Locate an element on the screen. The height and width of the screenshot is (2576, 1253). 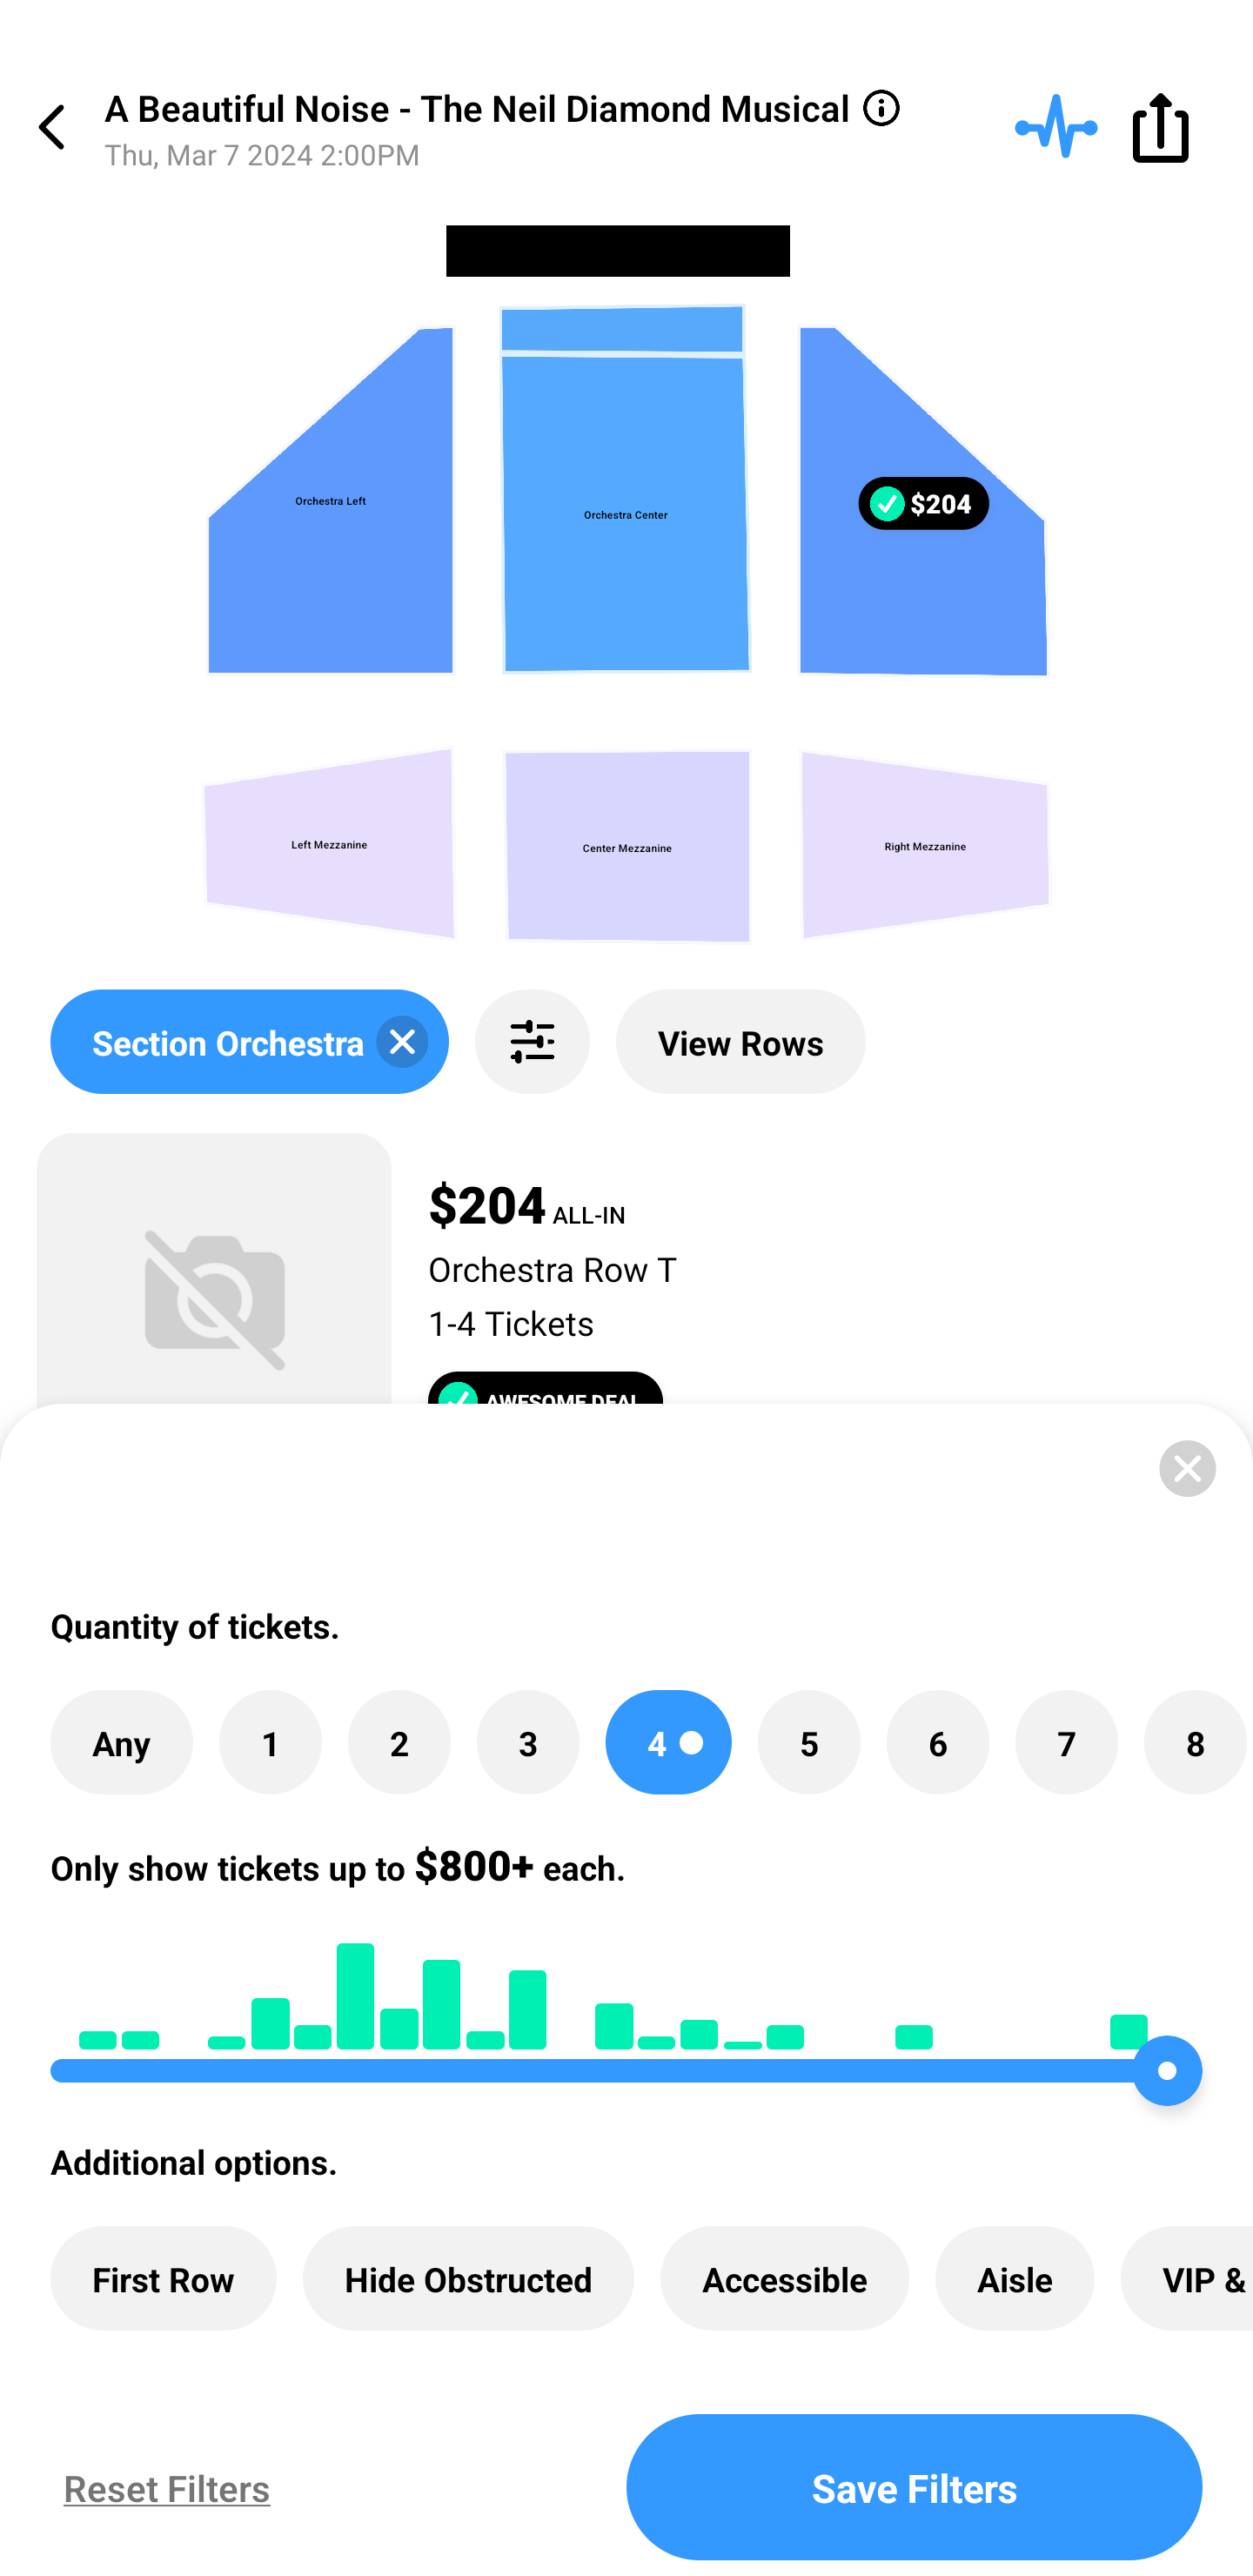
First Row is located at coordinates (164, 2278).